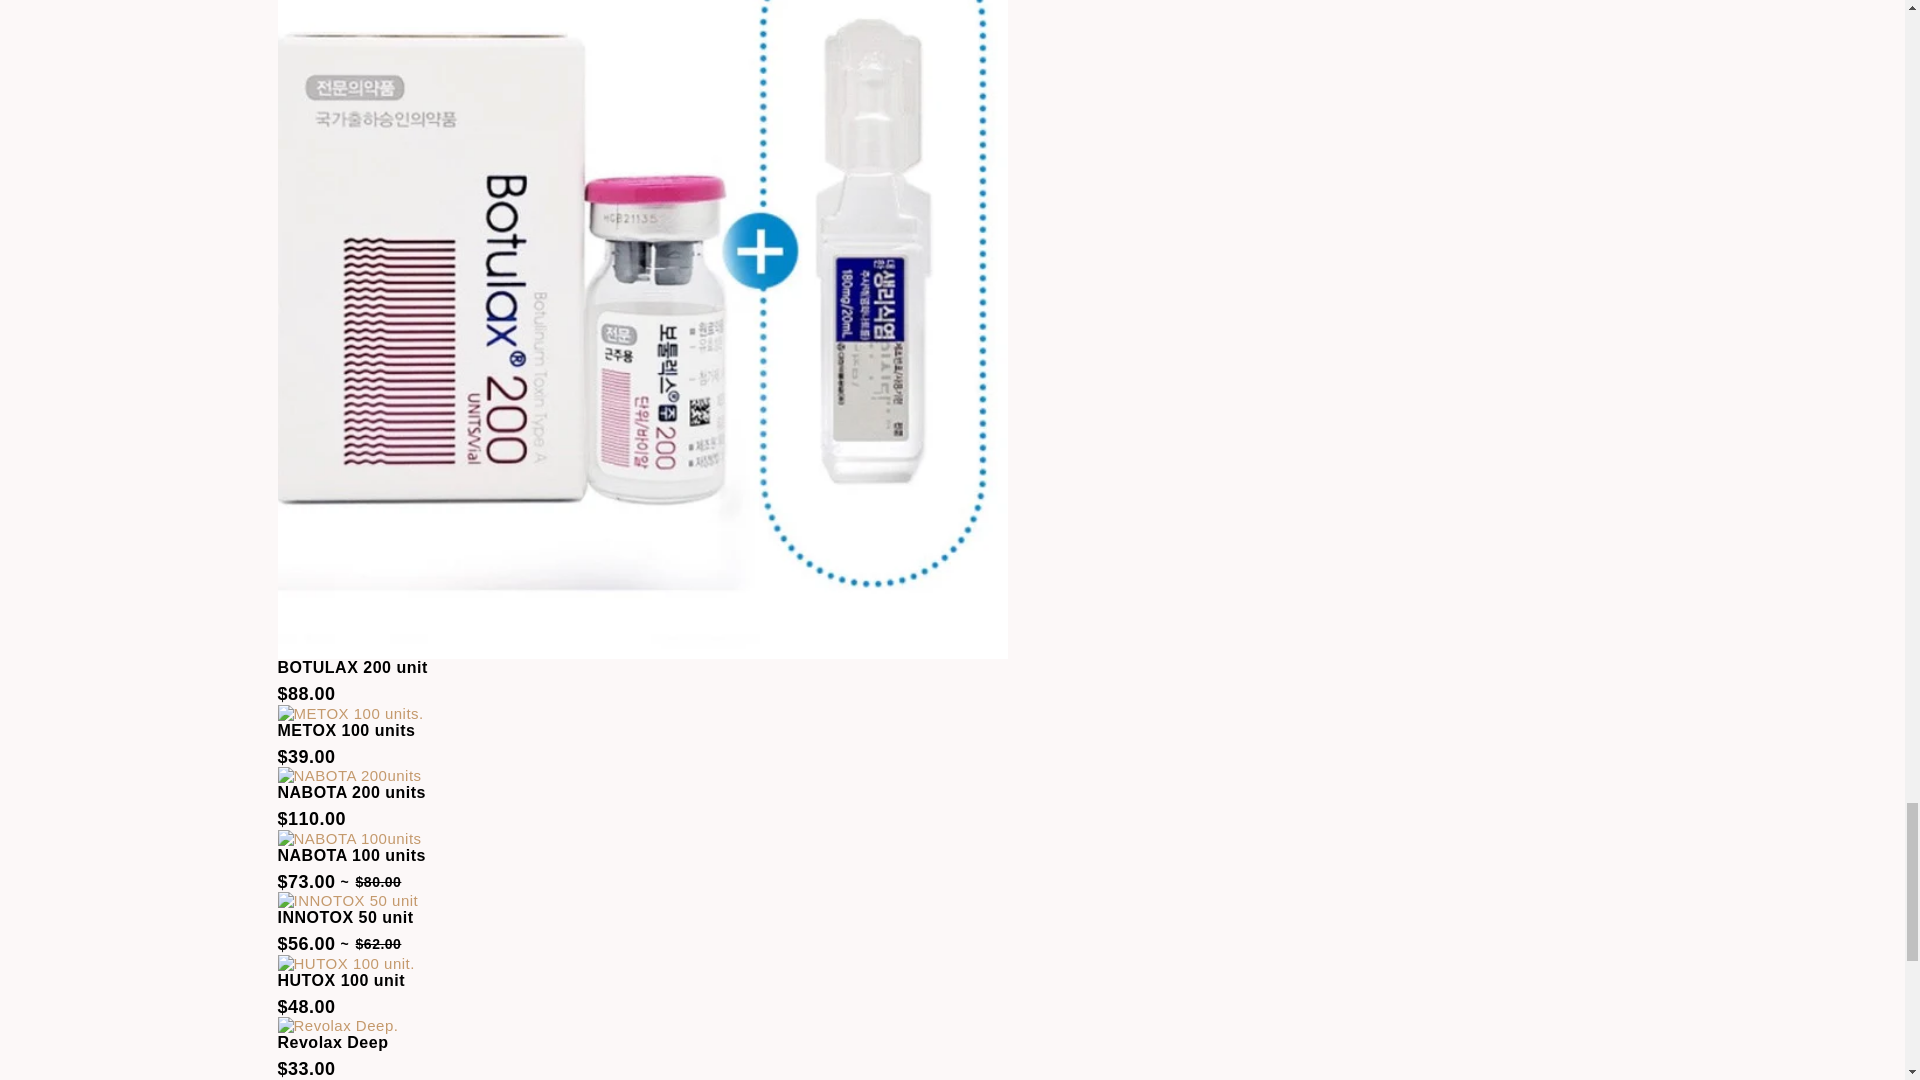 The height and width of the screenshot is (1080, 1920). Describe the element at coordinates (353, 668) in the screenshot. I see `BOTULAX 200 unit` at that location.